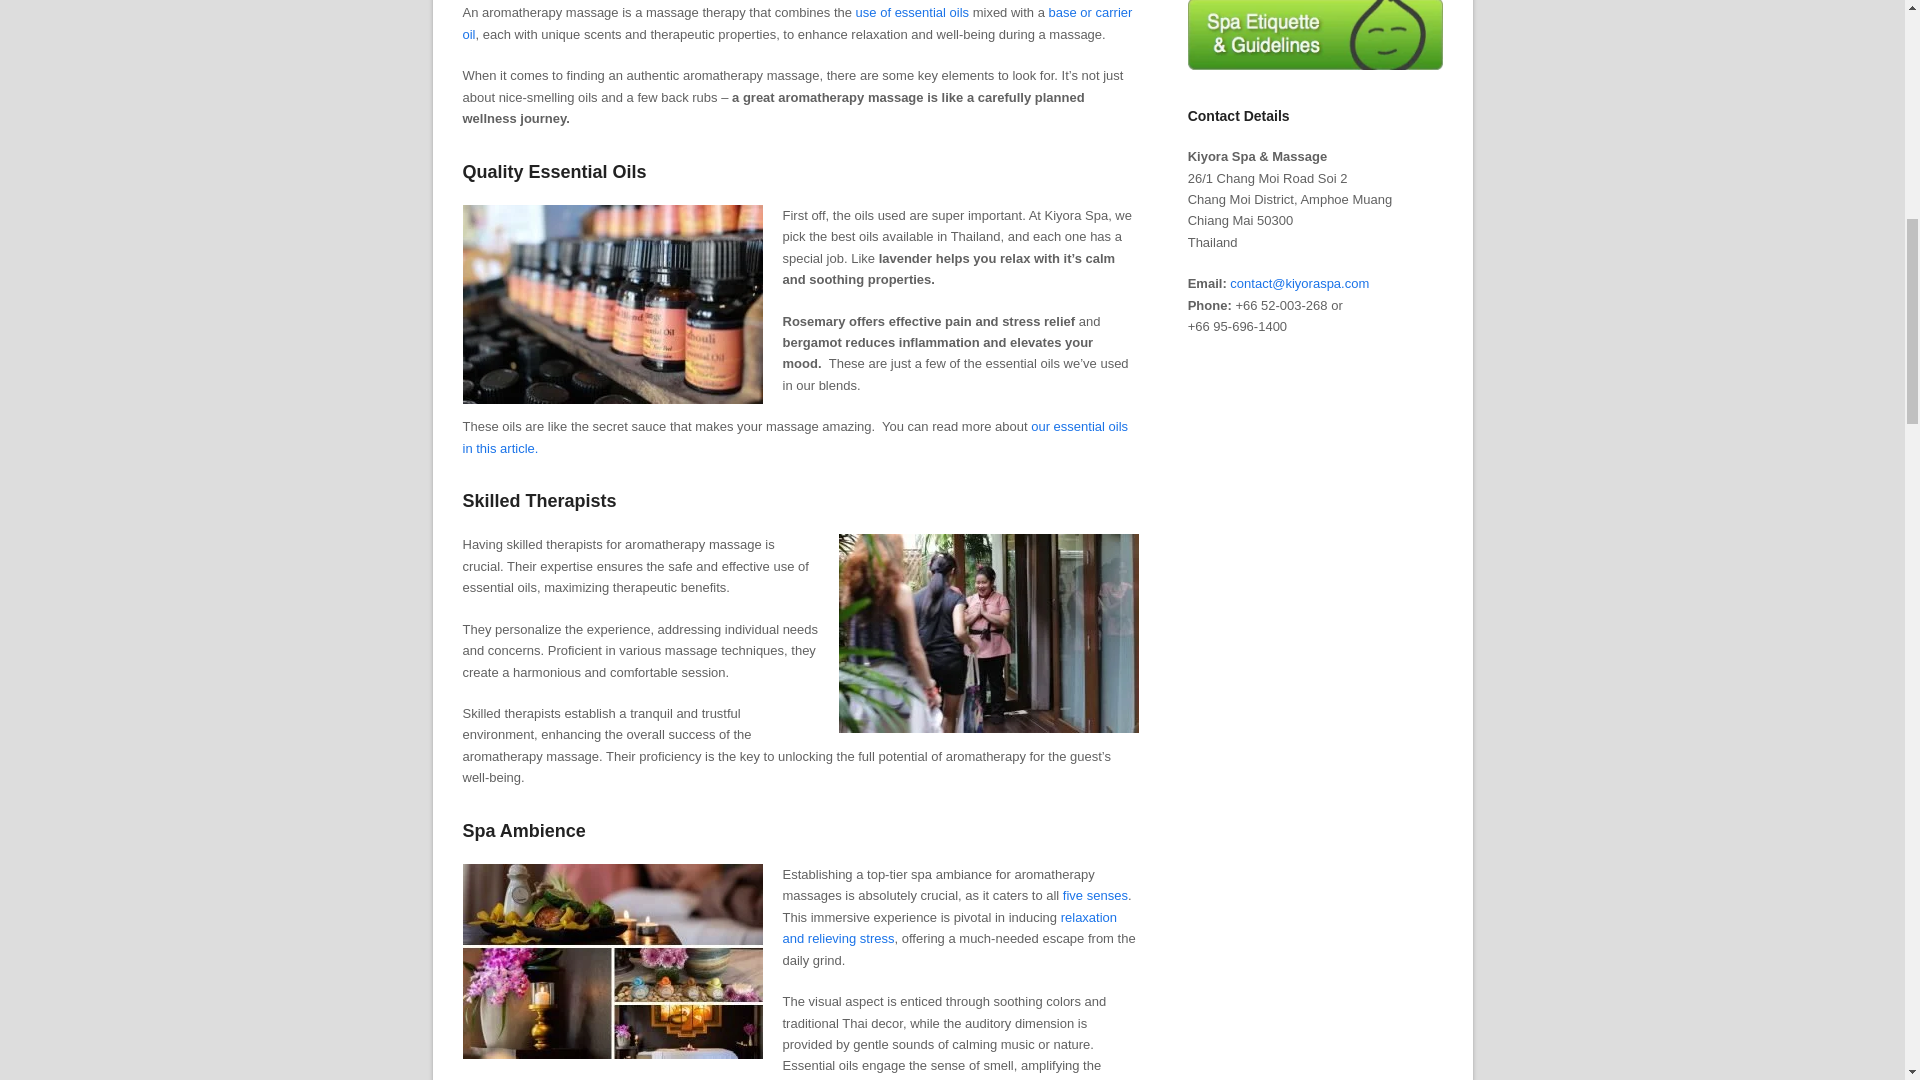 The image size is (1920, 1080). Describe the element at coordinates (554, 172) in the screenshot. I see `Quality Essential Oils` at that location.